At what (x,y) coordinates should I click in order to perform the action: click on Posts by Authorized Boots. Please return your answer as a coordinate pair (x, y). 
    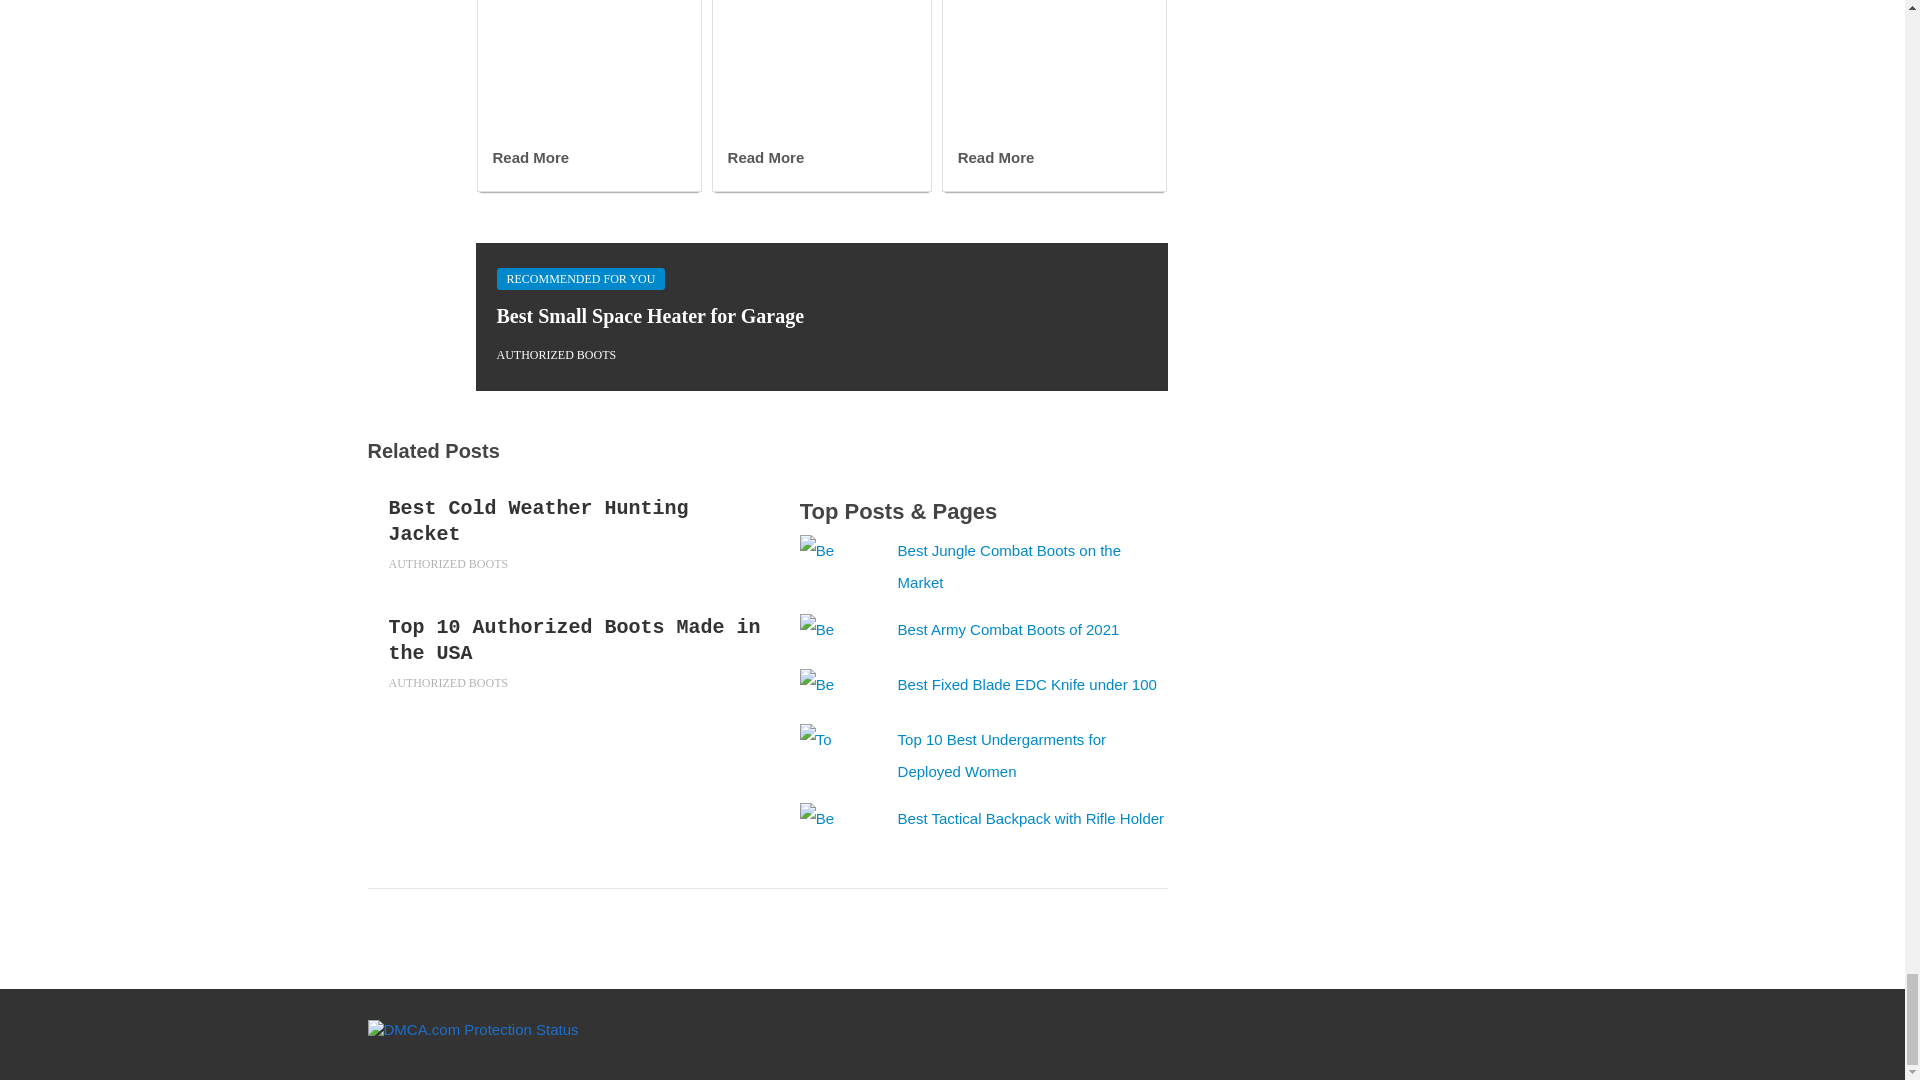
    Looking at the image, I should click on (556, 354).